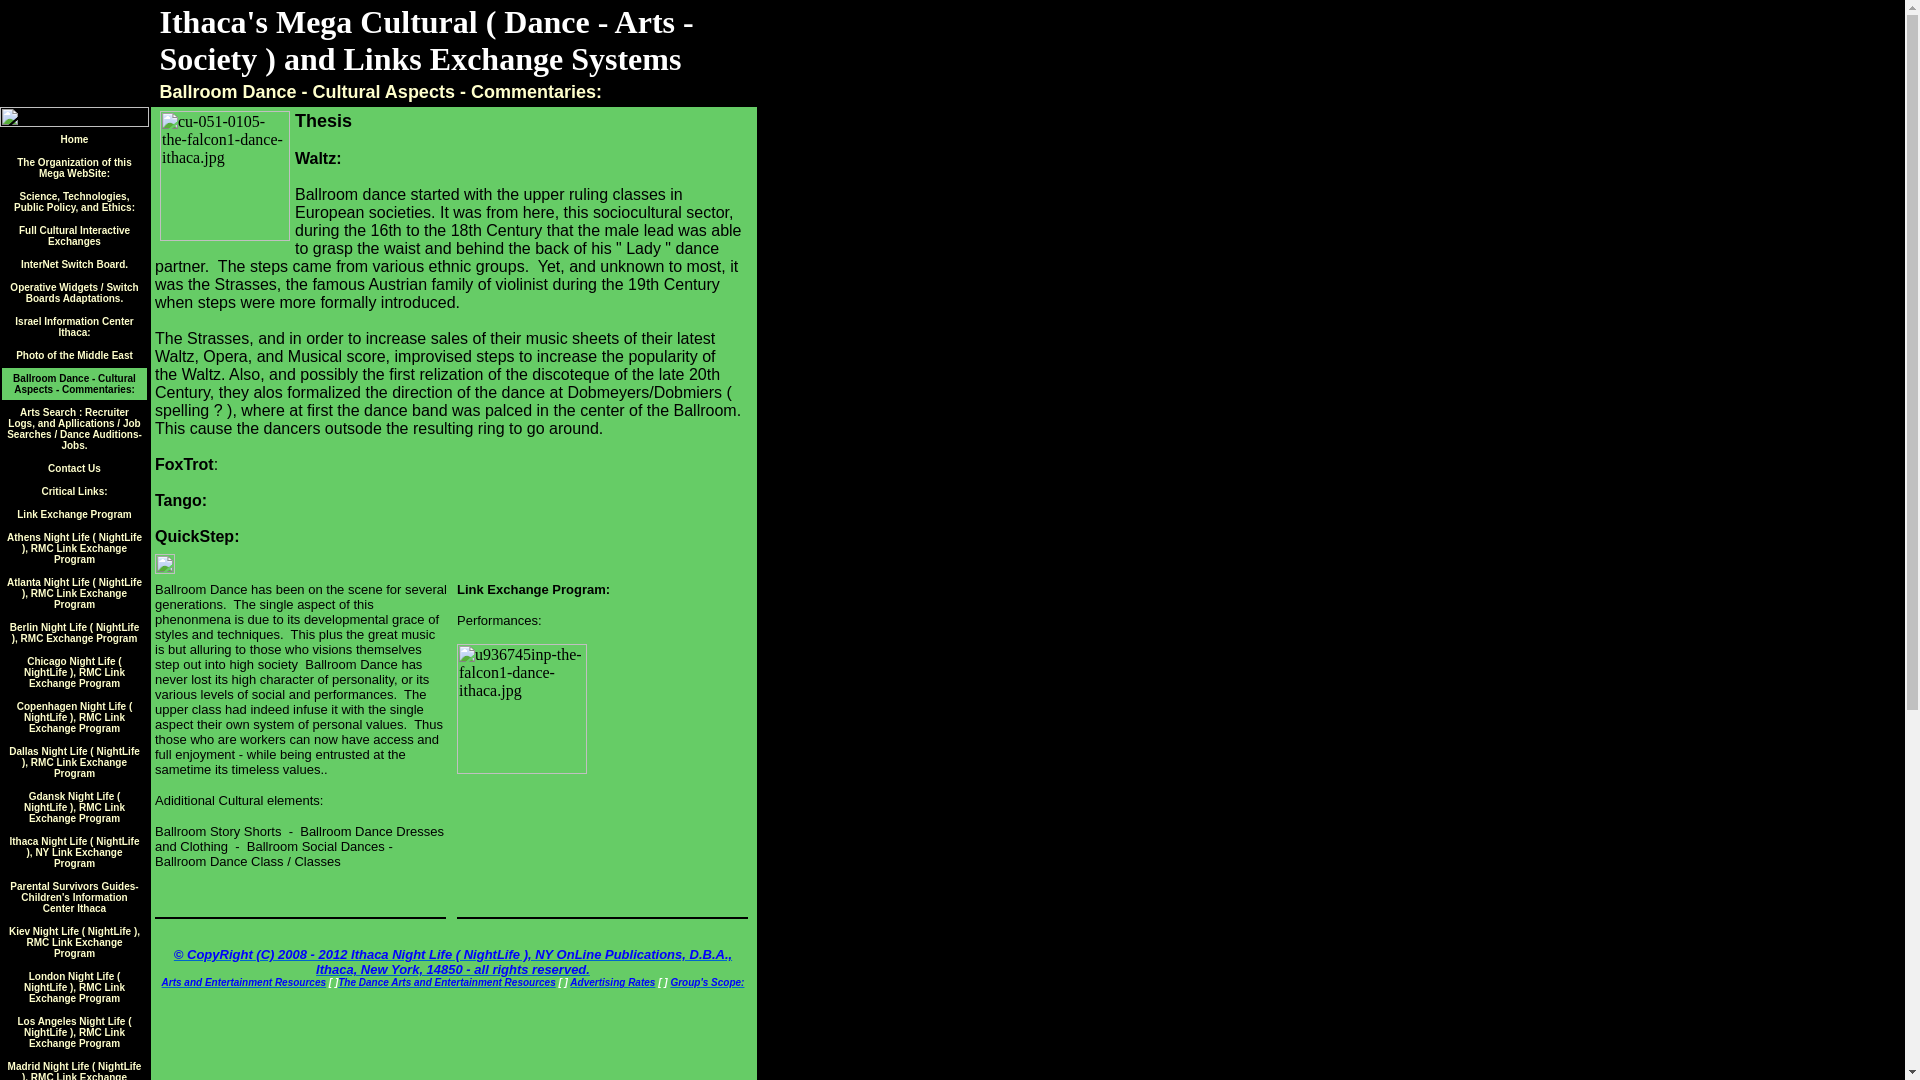 The image size is (1920, 1080). I want to click on Full Cultural Interactive Exchanges, so click(74, 234).